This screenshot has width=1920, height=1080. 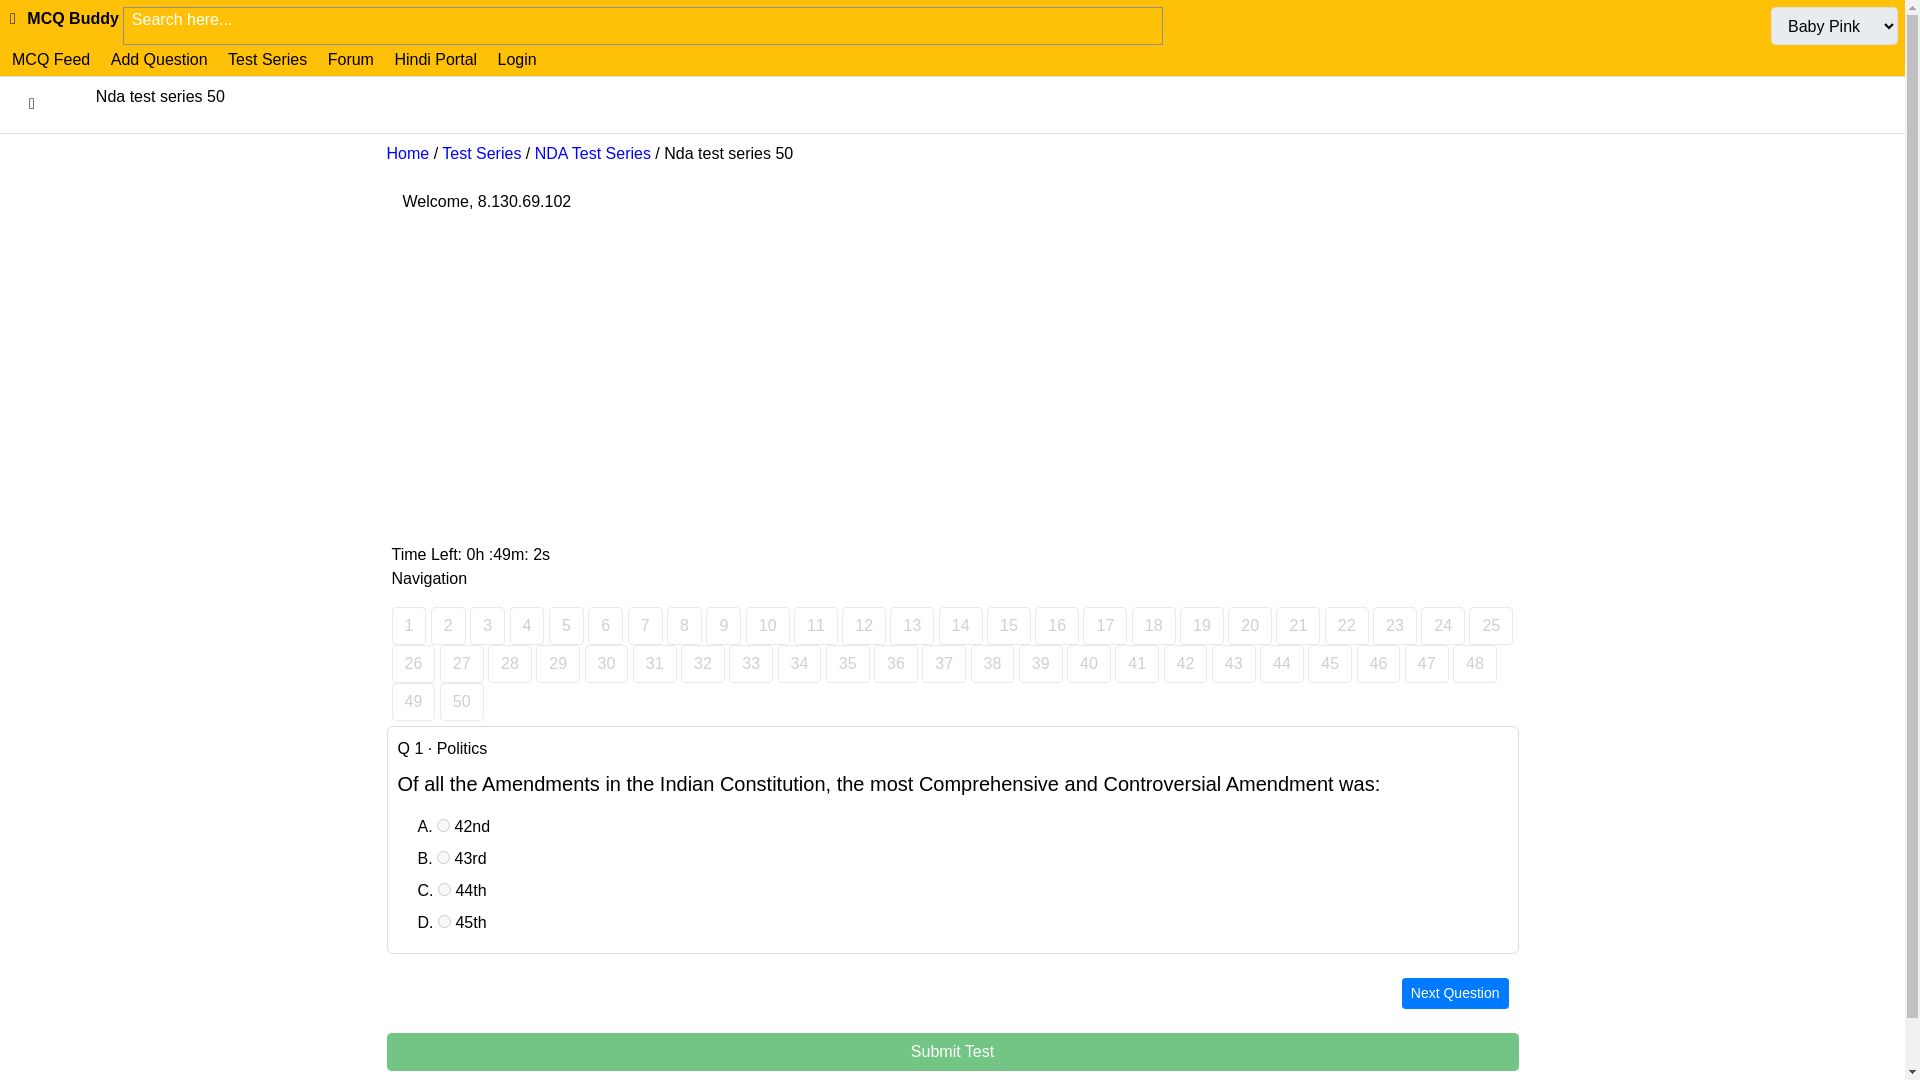 What do you see at coordinates (1490, 625) in the screenshot?
I see `25` at bounding box center [1490, 625].